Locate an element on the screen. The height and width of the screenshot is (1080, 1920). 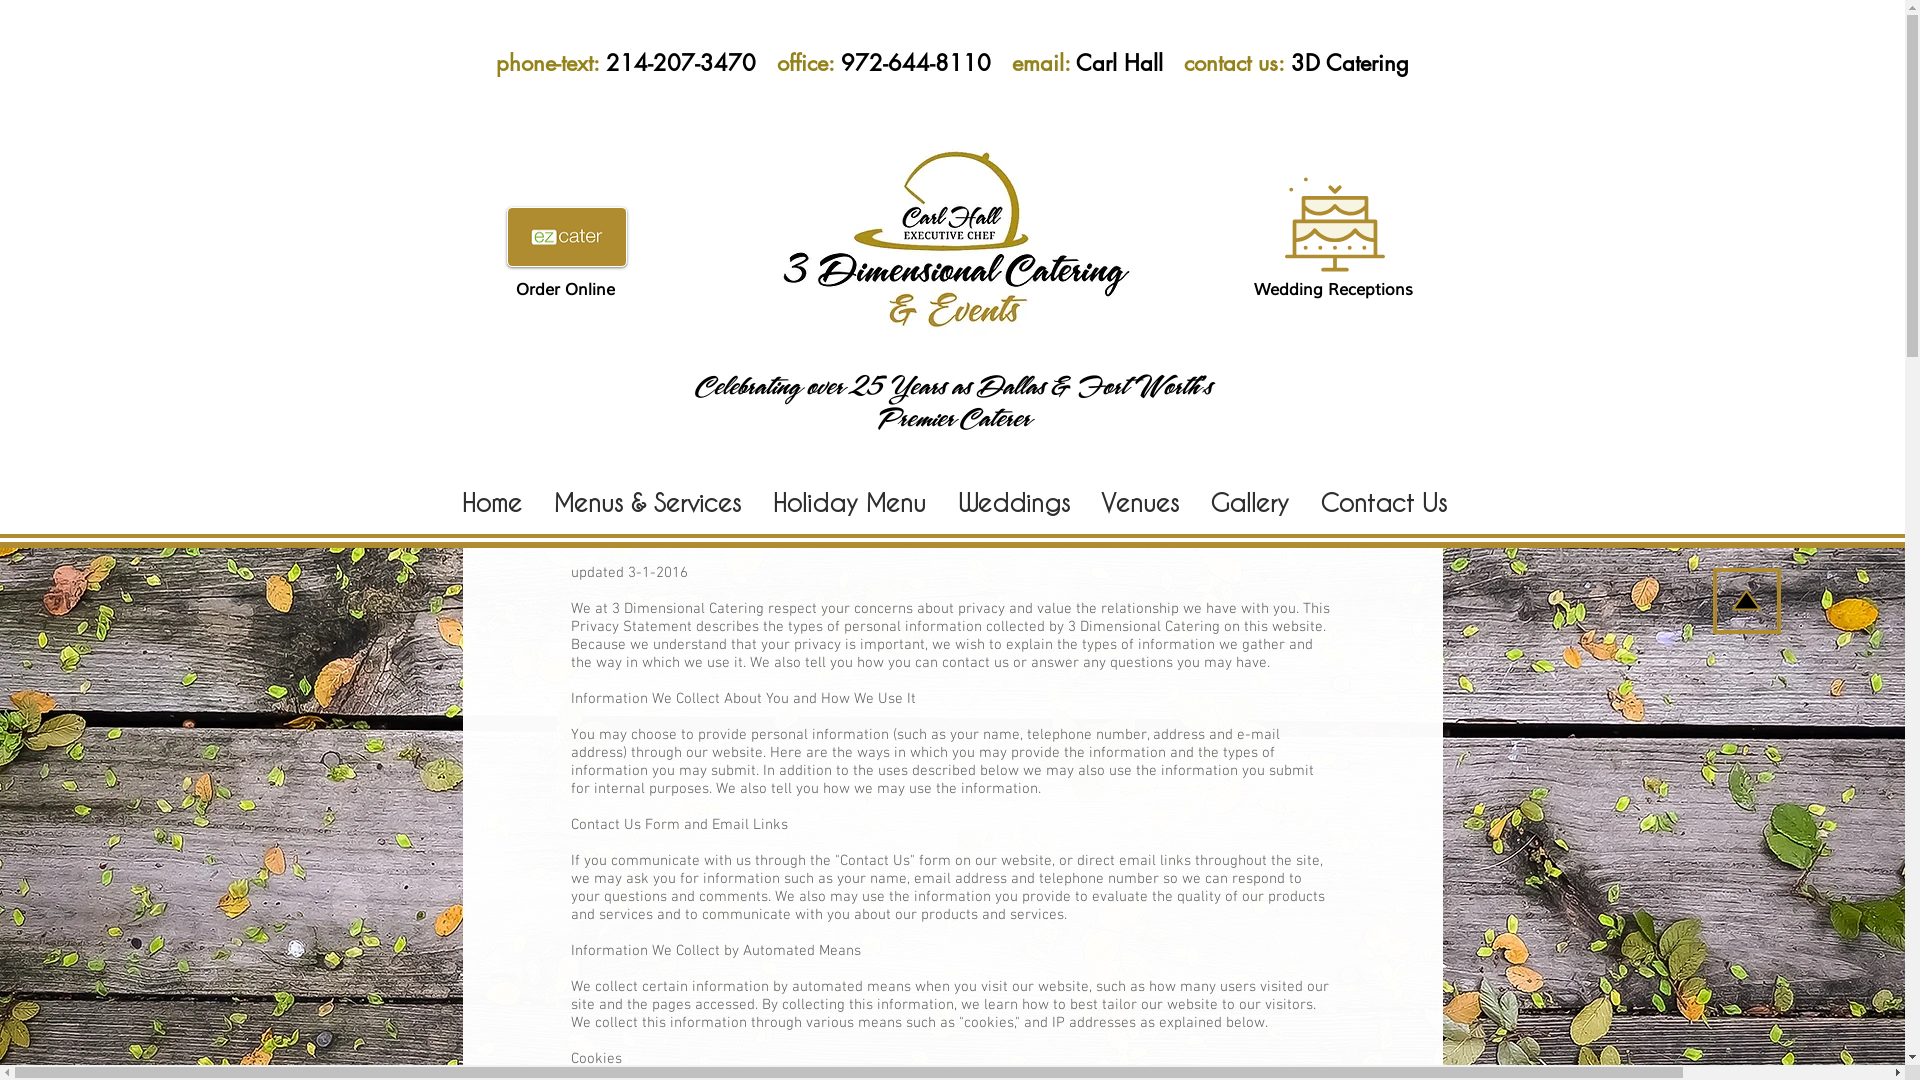
214-207-3470    is located at coordinates (692, 63).